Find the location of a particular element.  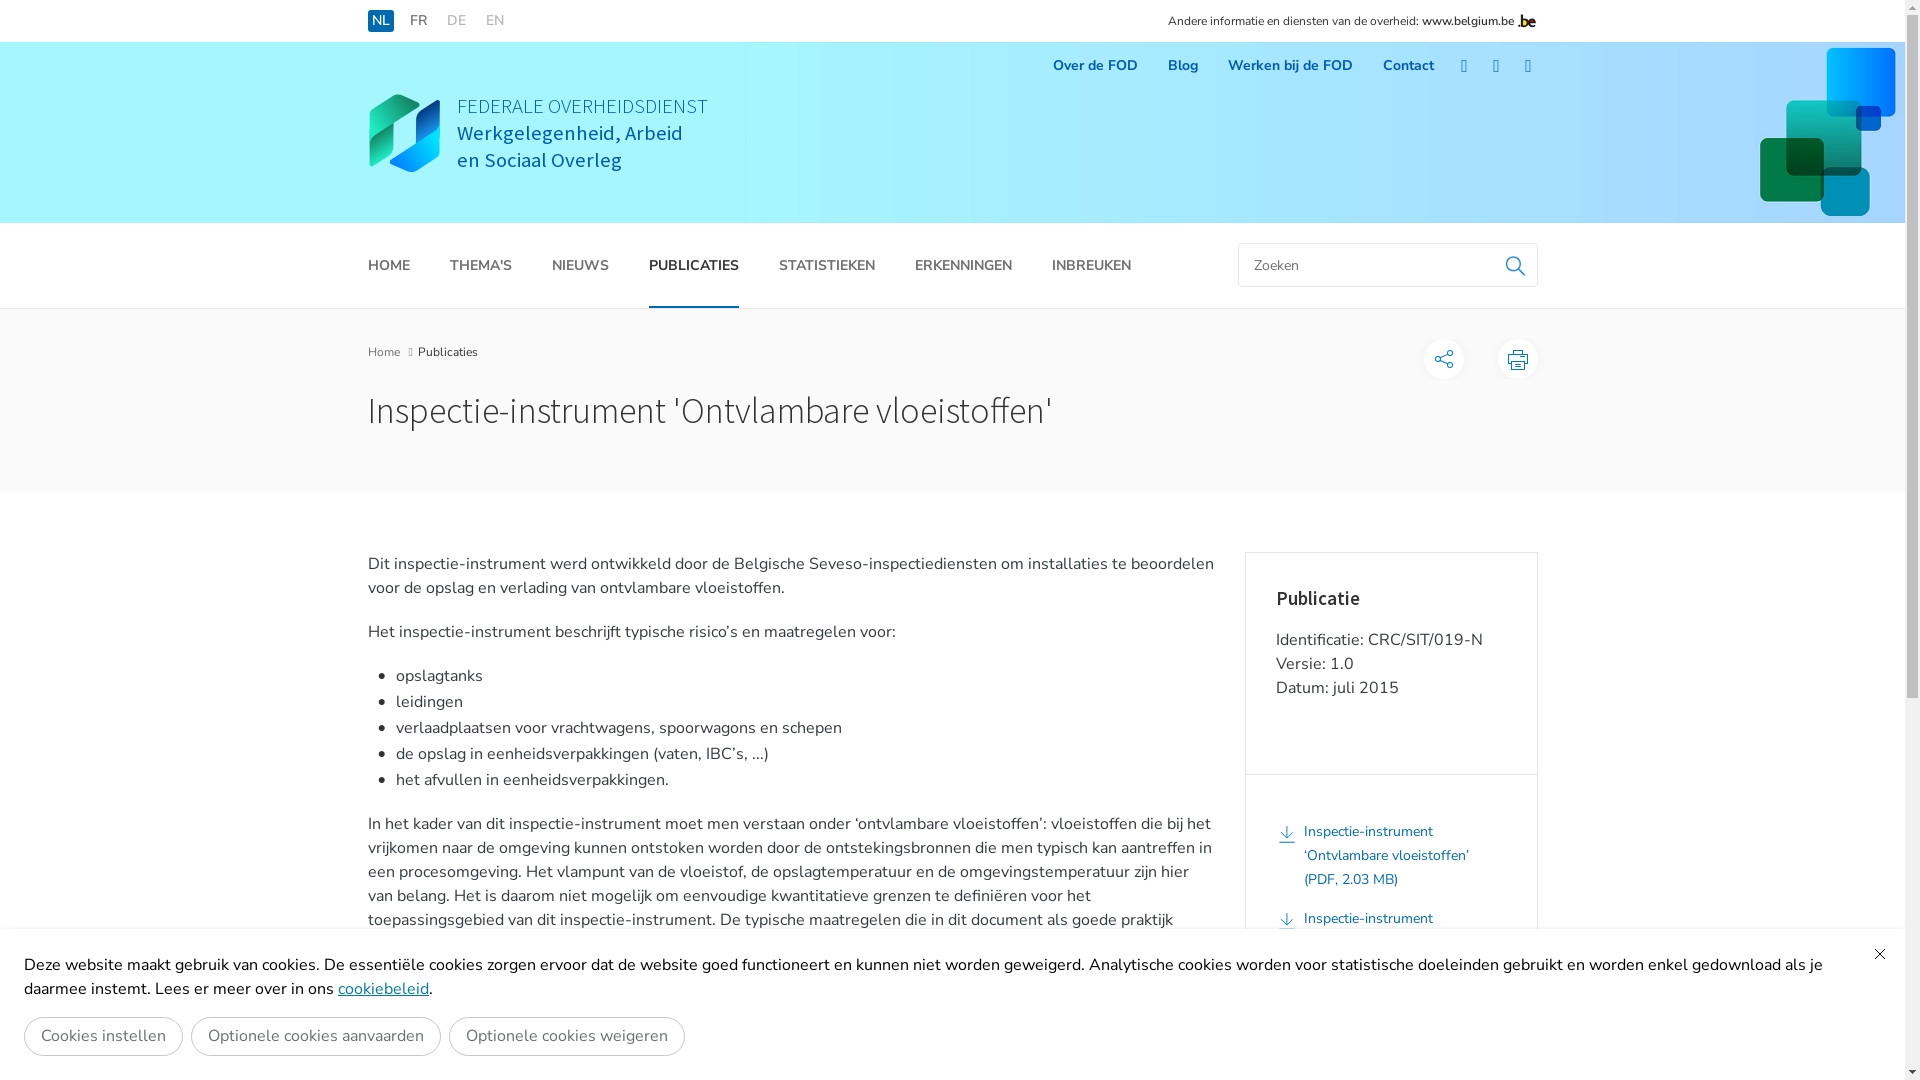

Optionele cookies weigeren is located at coordinates (567, 1036).